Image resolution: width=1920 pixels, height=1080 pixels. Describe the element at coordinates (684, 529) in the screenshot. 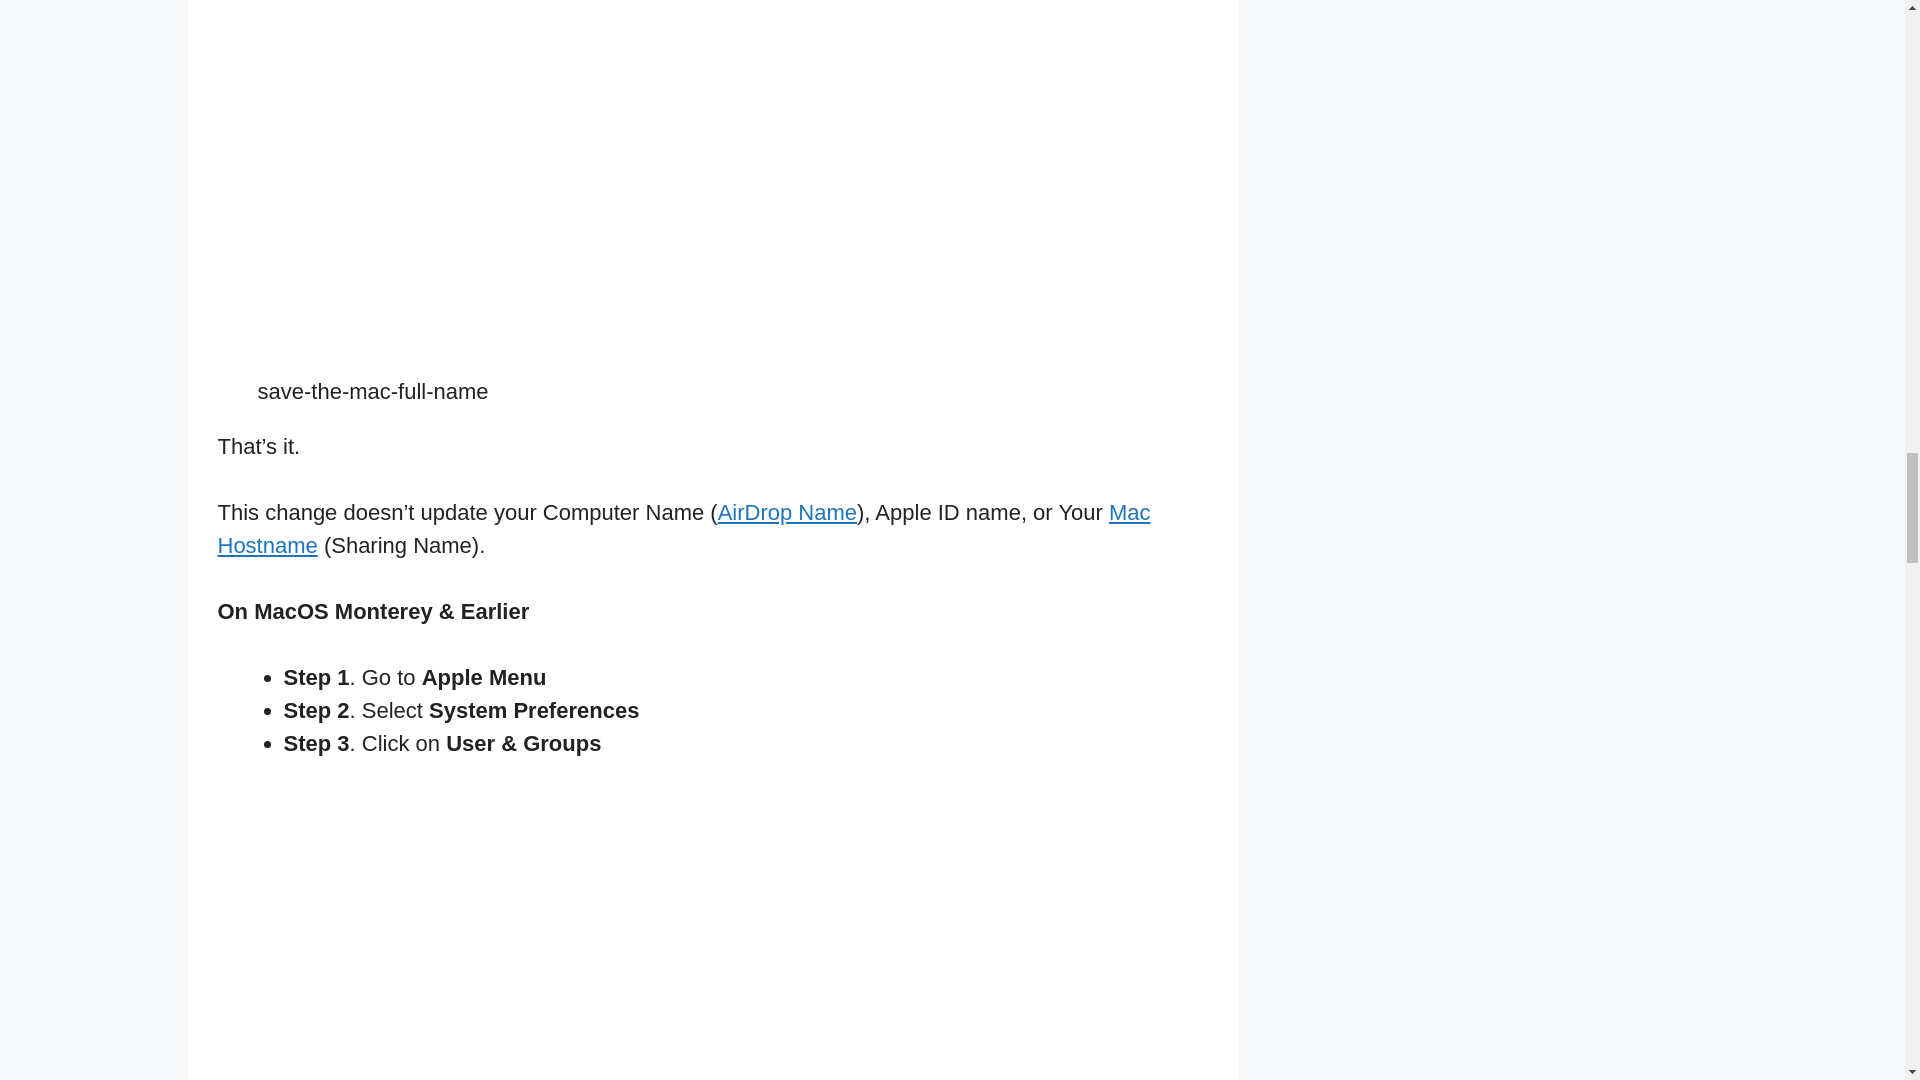

I see `Mac Hostname` at that location.